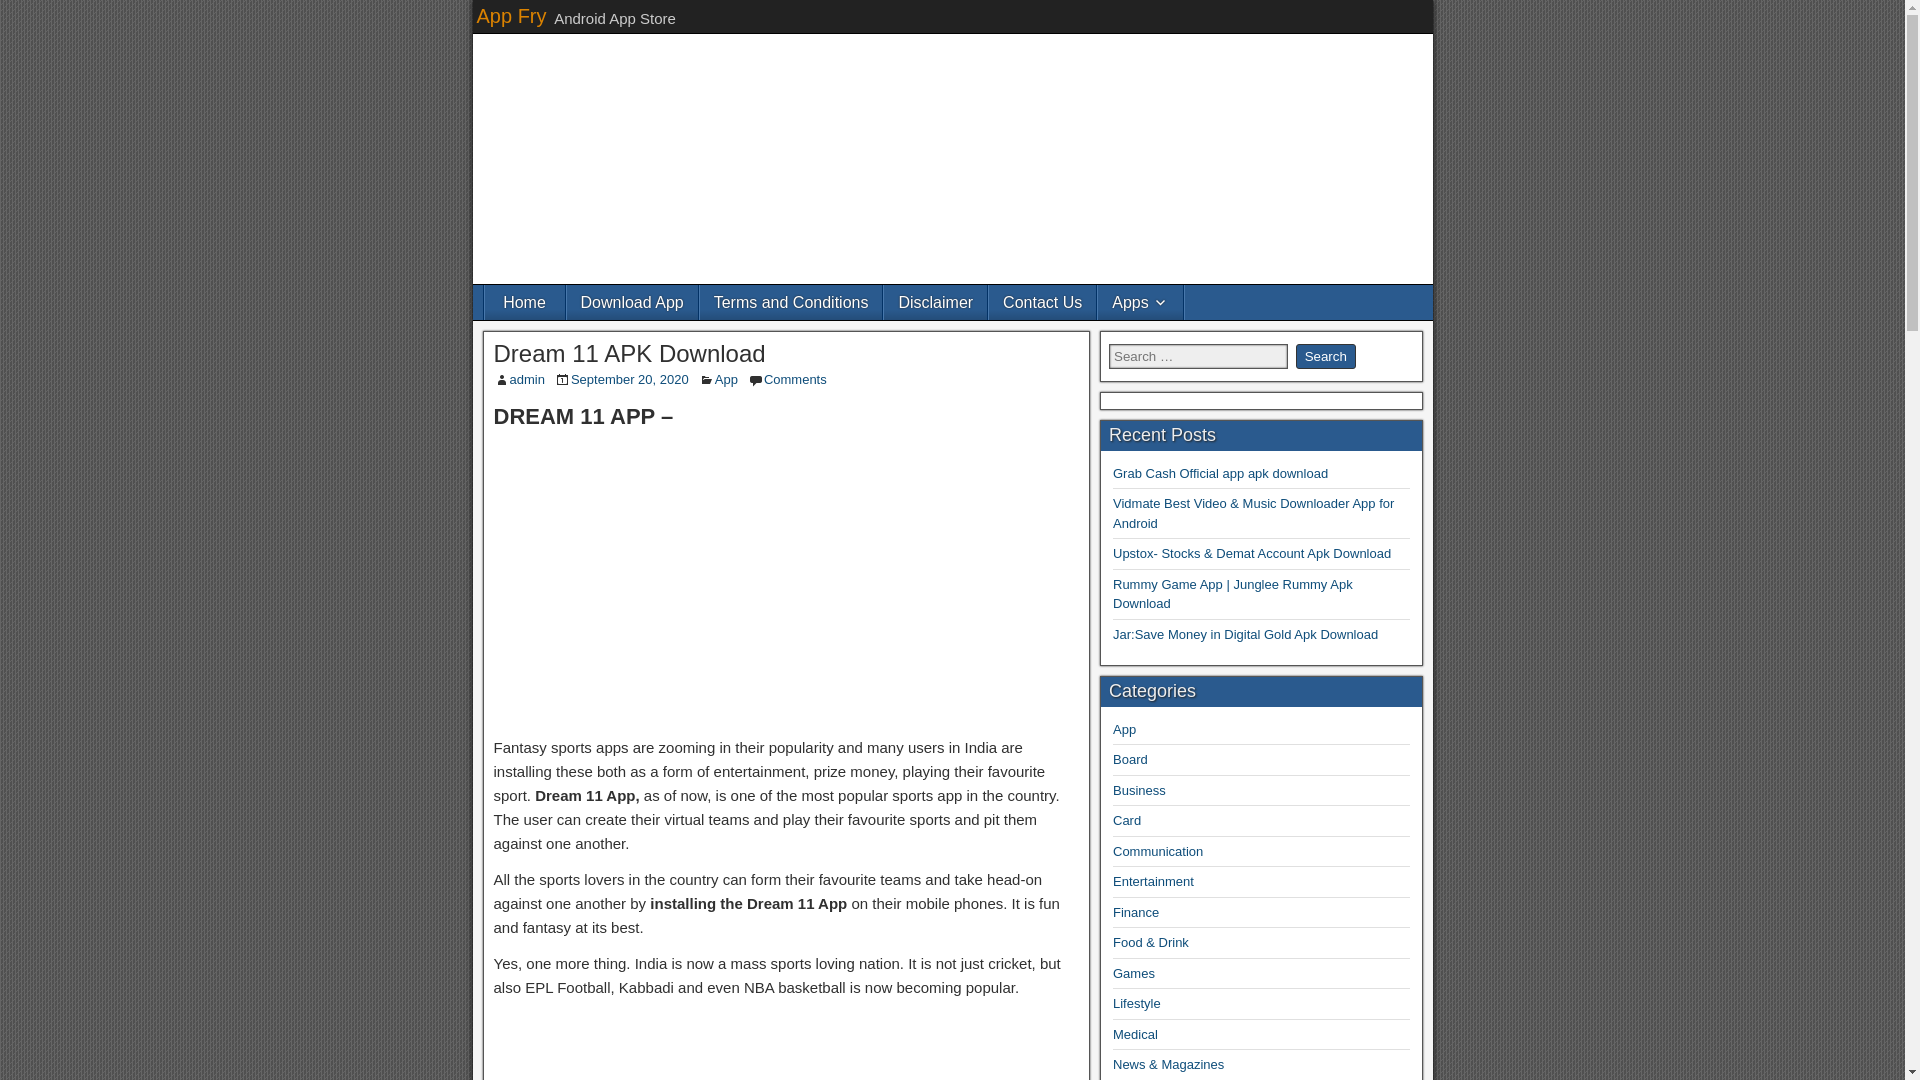 The height and width of the screenshot is (1080, 1920). I want to click on Lifestyle, so click(1137, 1002).